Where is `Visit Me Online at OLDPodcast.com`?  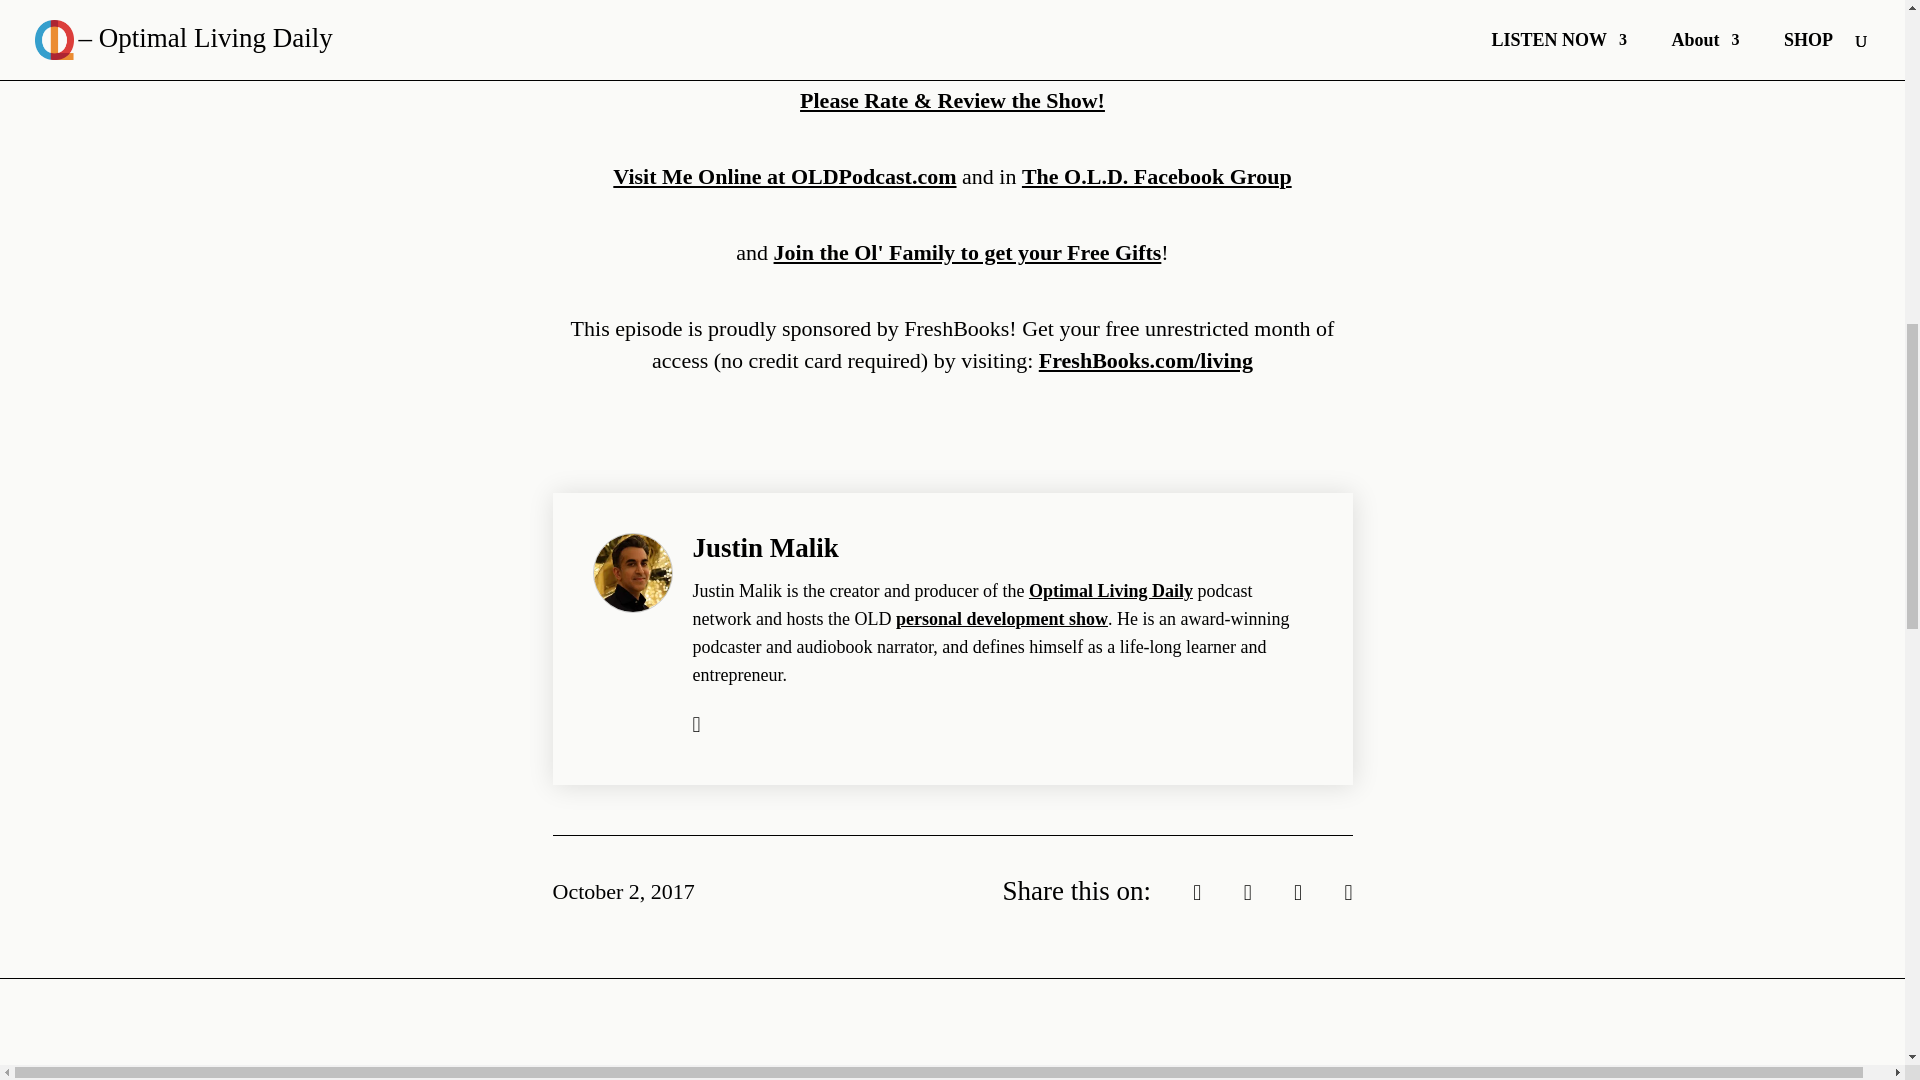
Visit Me Online at OLDPodcast.com is located at coordinates (784, 176).